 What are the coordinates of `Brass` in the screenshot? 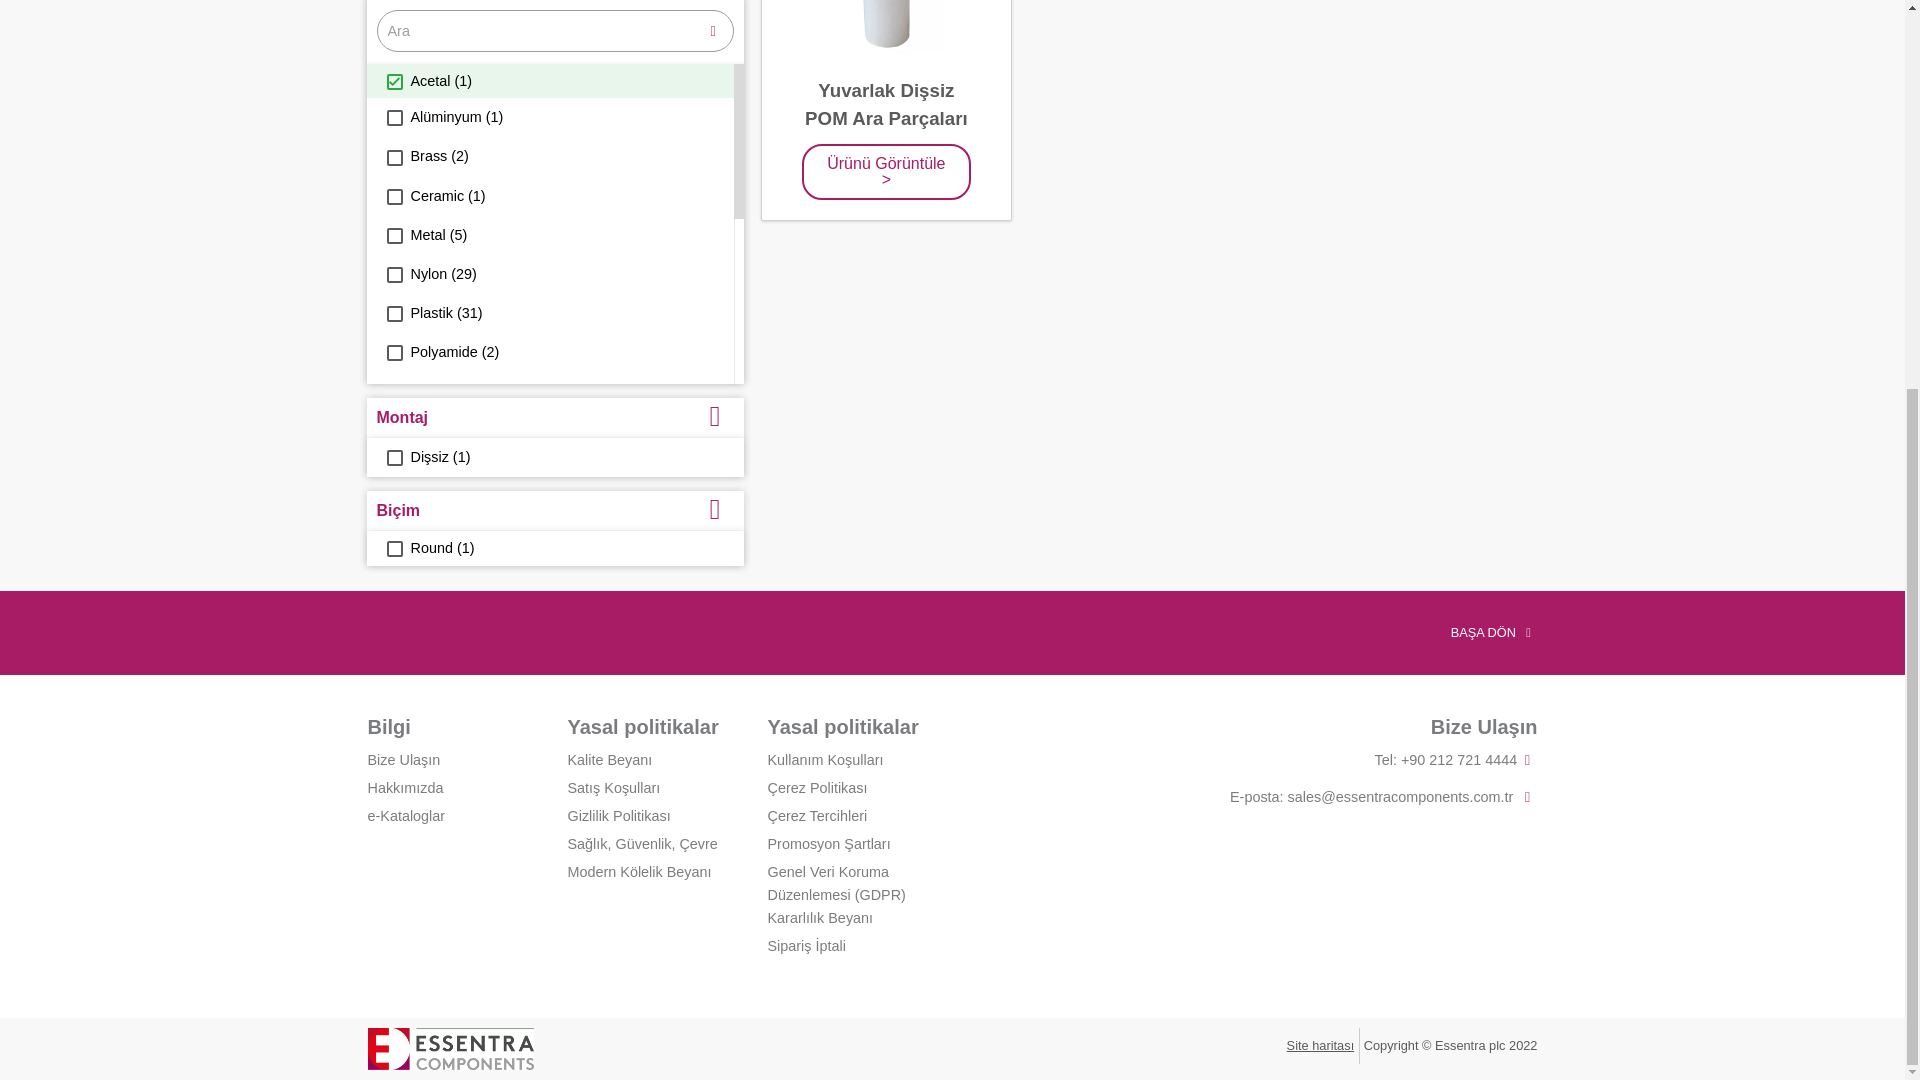 It's located at (393, 158).